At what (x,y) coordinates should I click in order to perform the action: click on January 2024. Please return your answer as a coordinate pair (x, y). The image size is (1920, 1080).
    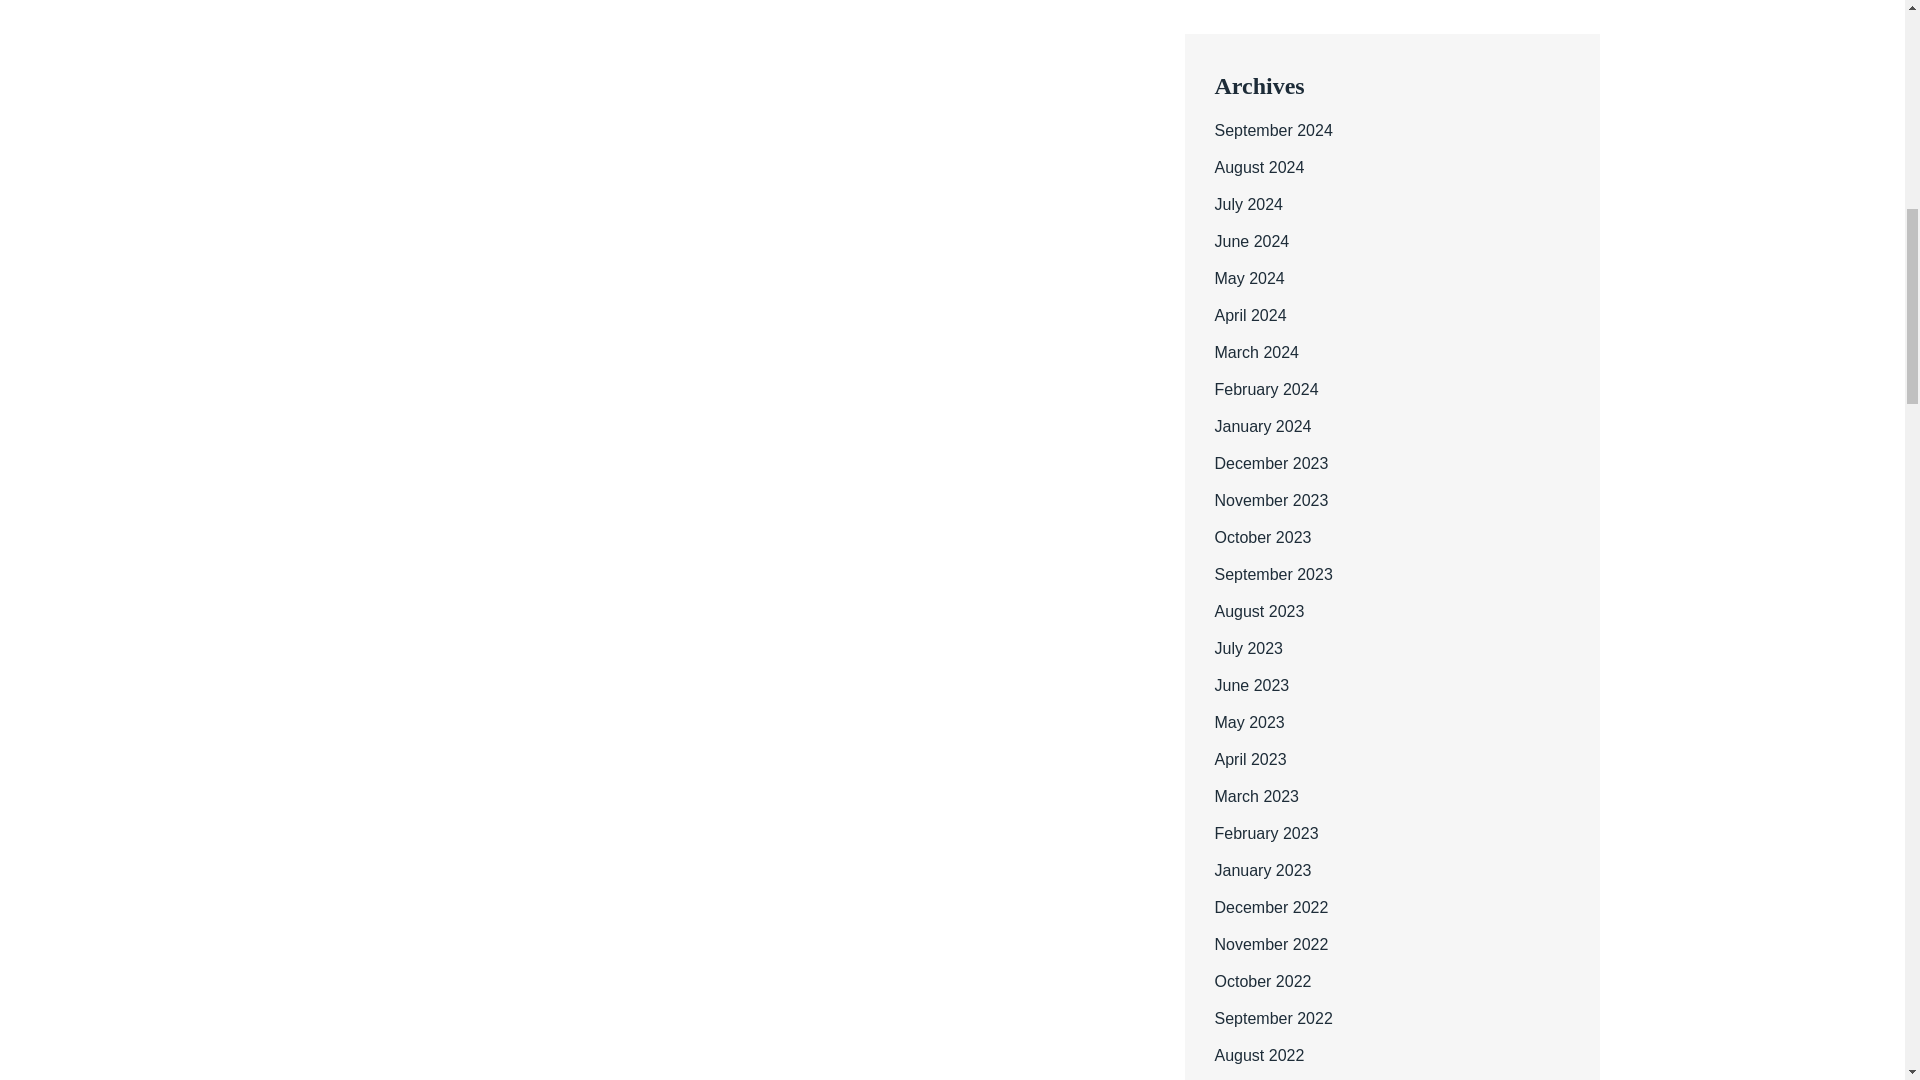
    Looking at the image, I should click on (1262, 426).